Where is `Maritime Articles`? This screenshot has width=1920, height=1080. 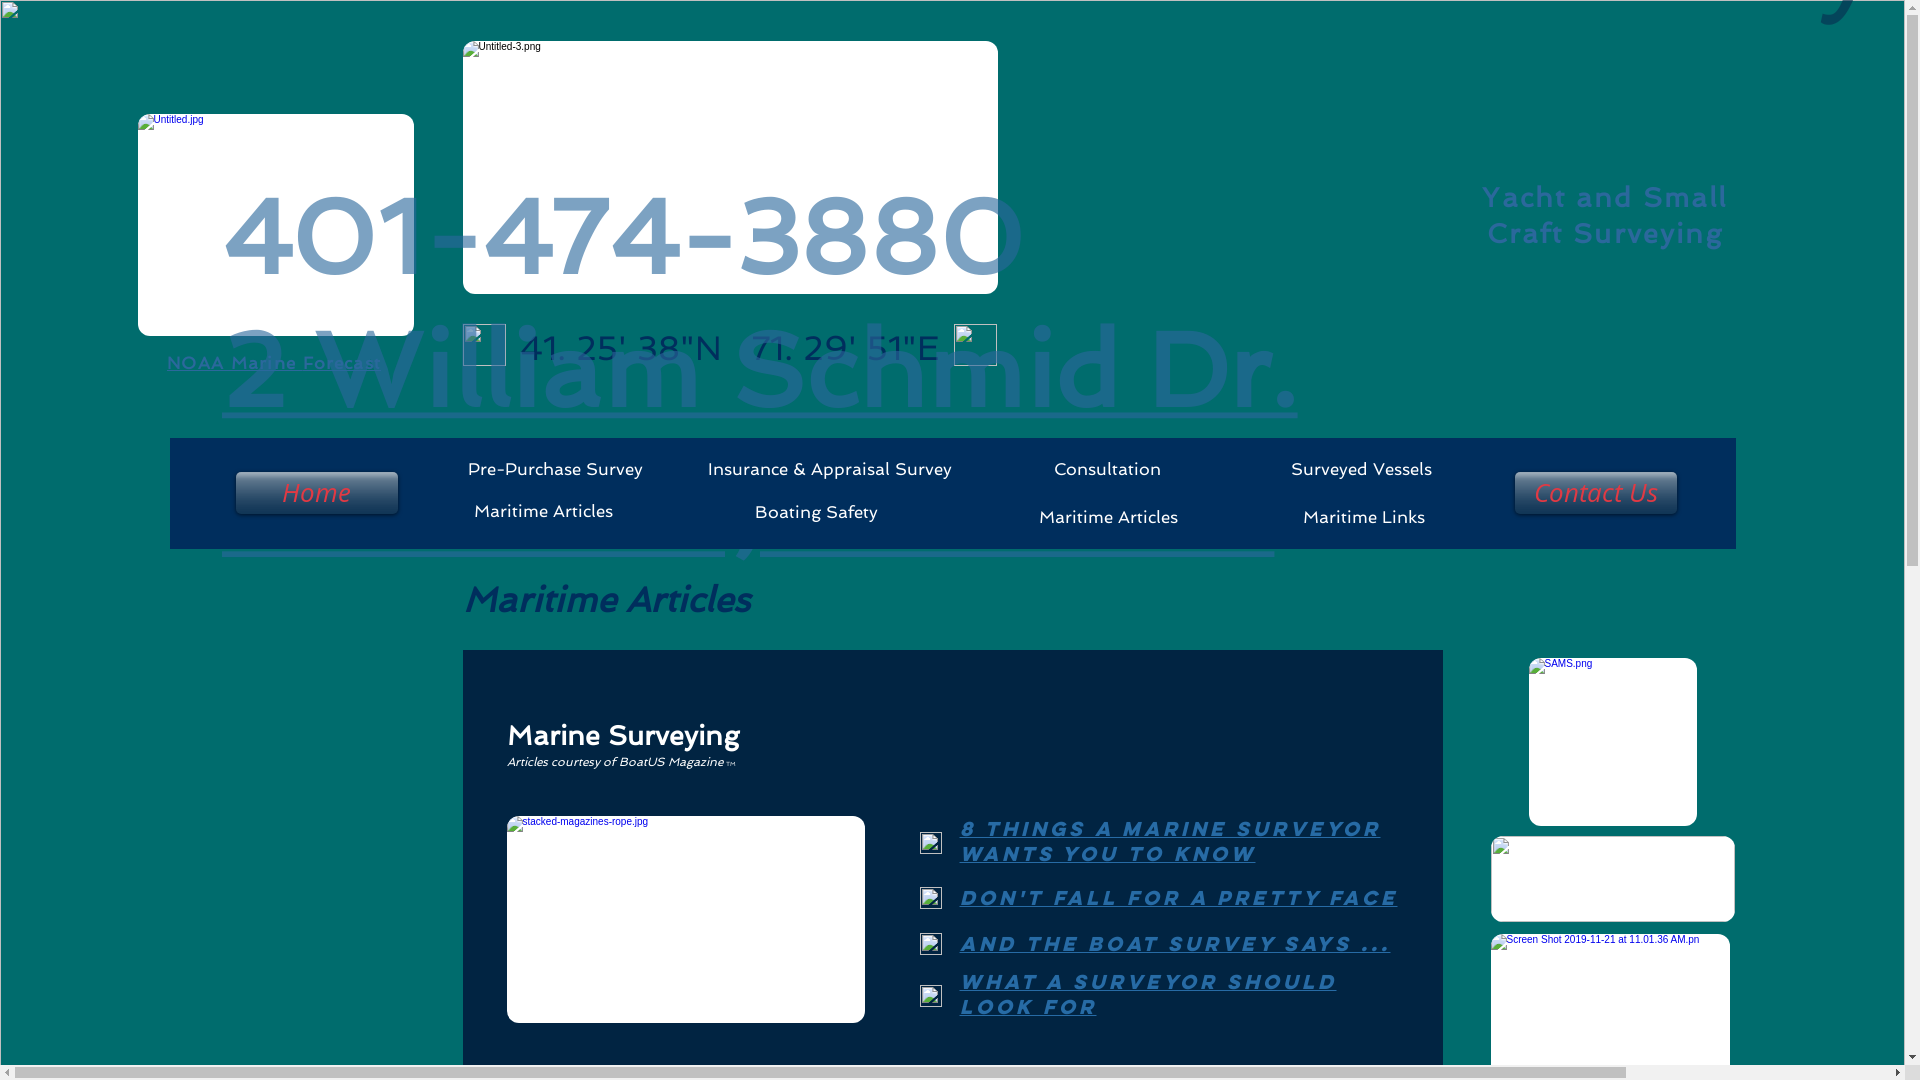
Maritime Articles is located at coordinates (1106, 518).